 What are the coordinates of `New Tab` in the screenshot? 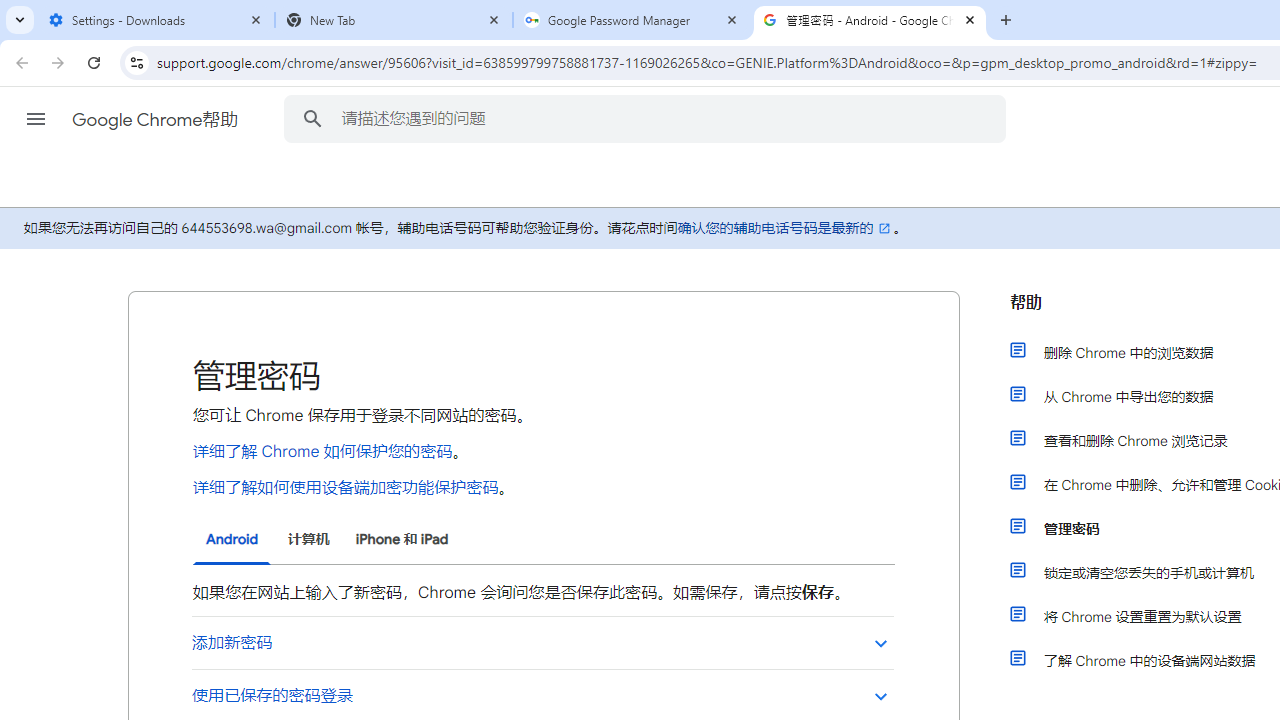 It's located at (394, 20).